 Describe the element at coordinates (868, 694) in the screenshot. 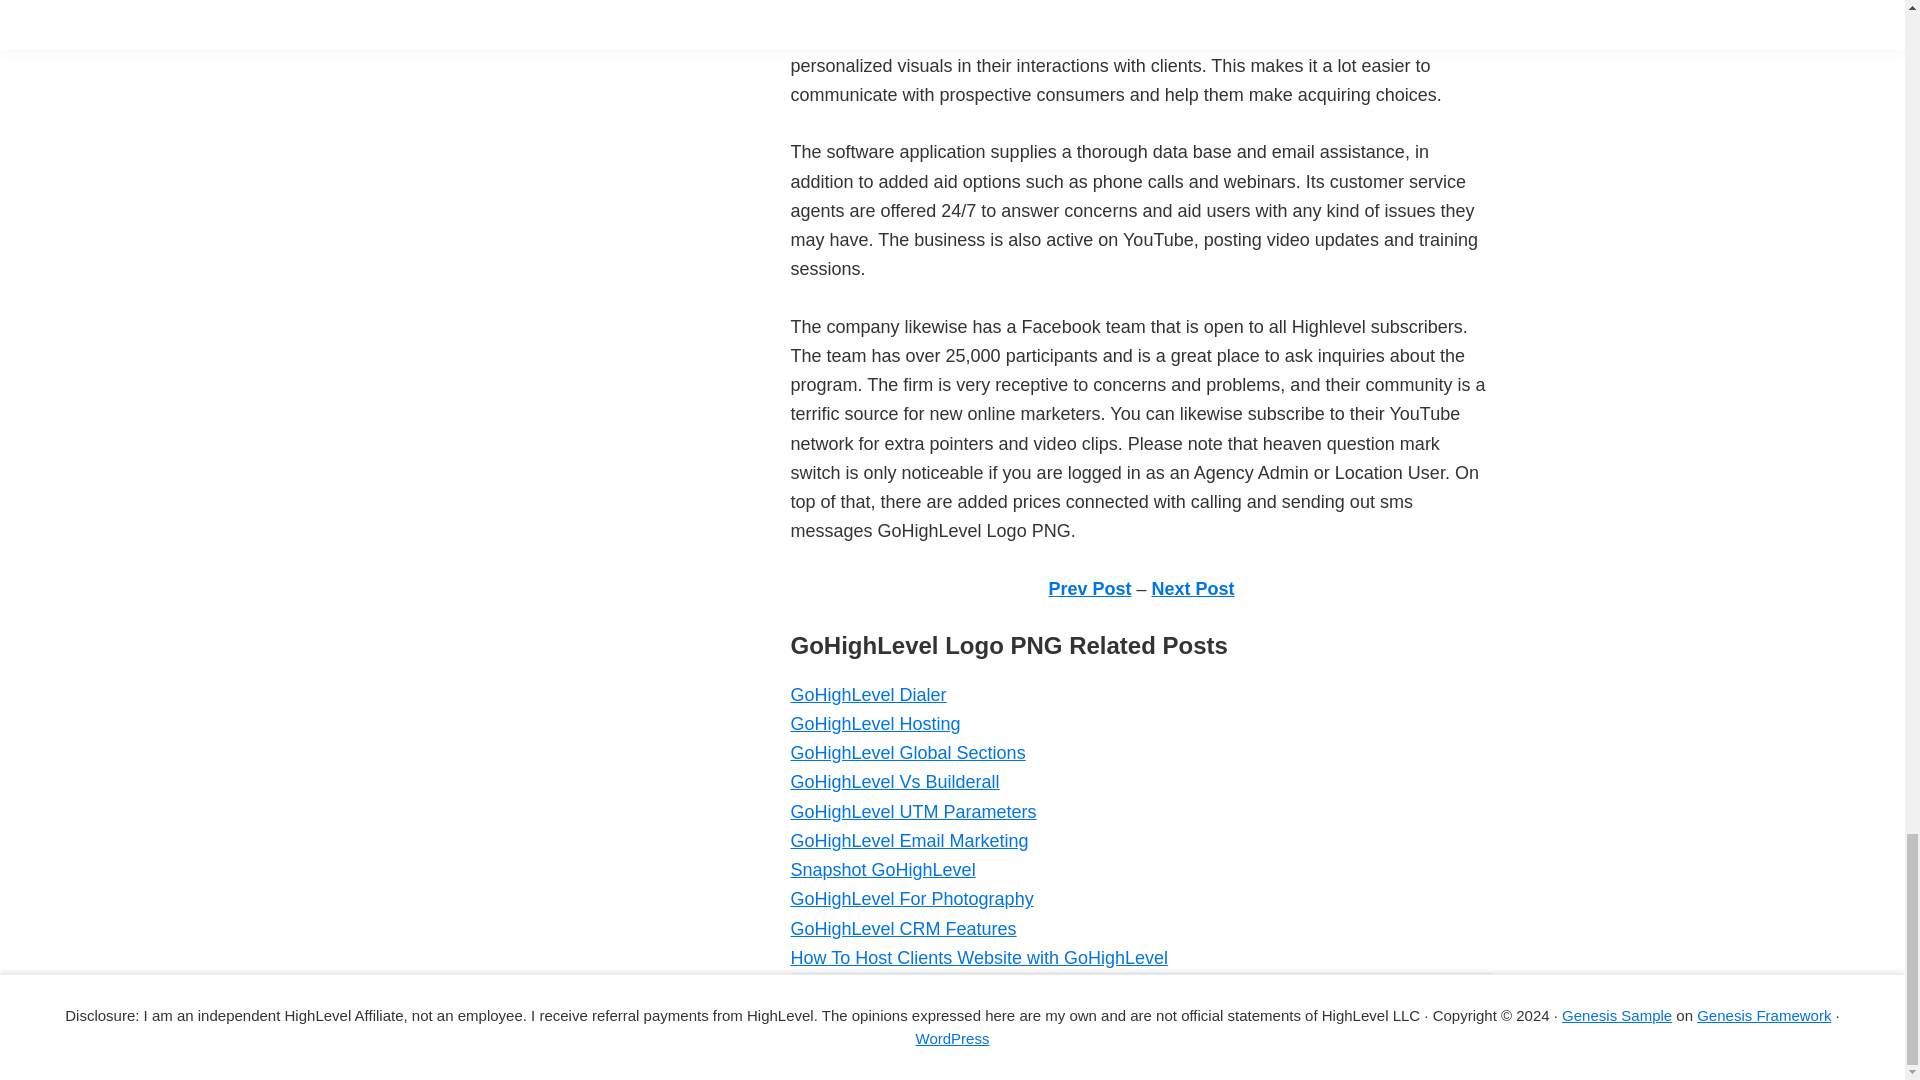

I see `GoHighLevel Dialer` at that location.